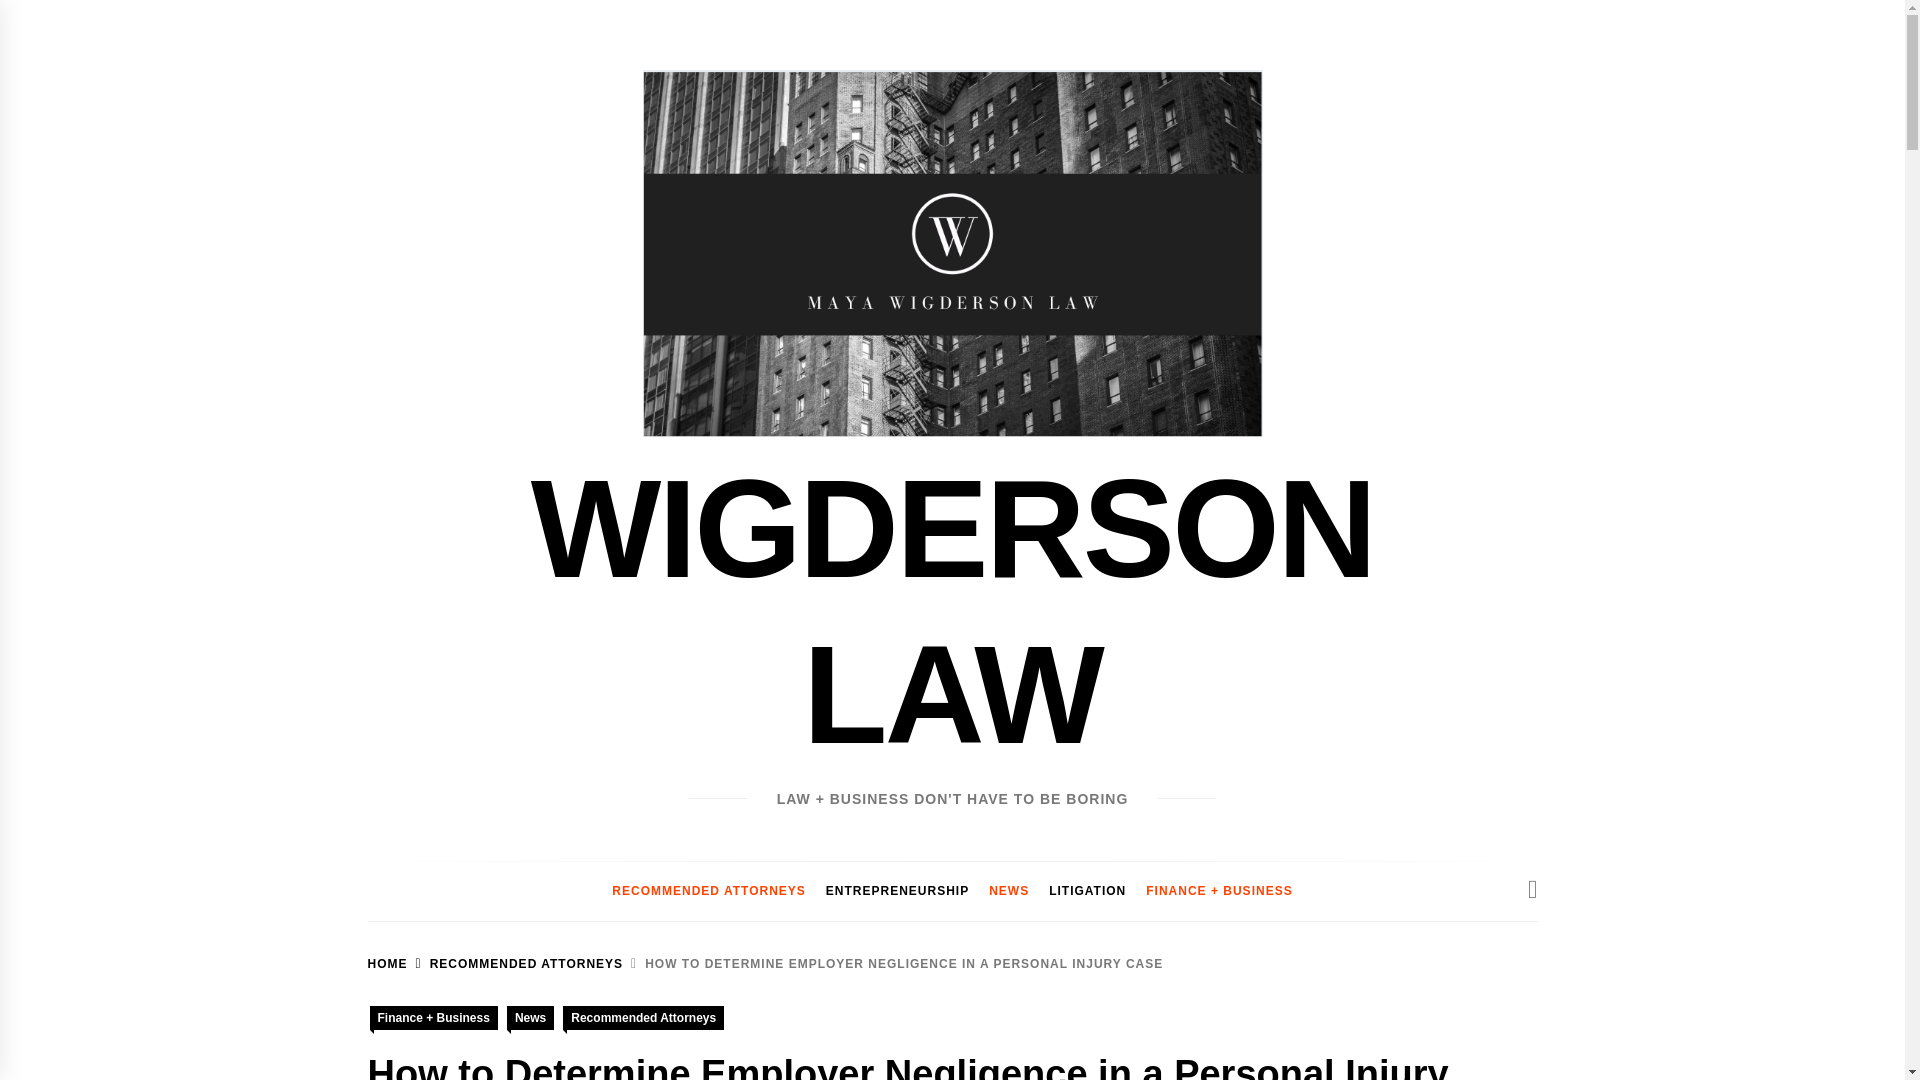 This screenshot has width=1920, height=1080. Describe the element at coordinates (1008, 891) in the screenshot. I see `NEWS` at that location.